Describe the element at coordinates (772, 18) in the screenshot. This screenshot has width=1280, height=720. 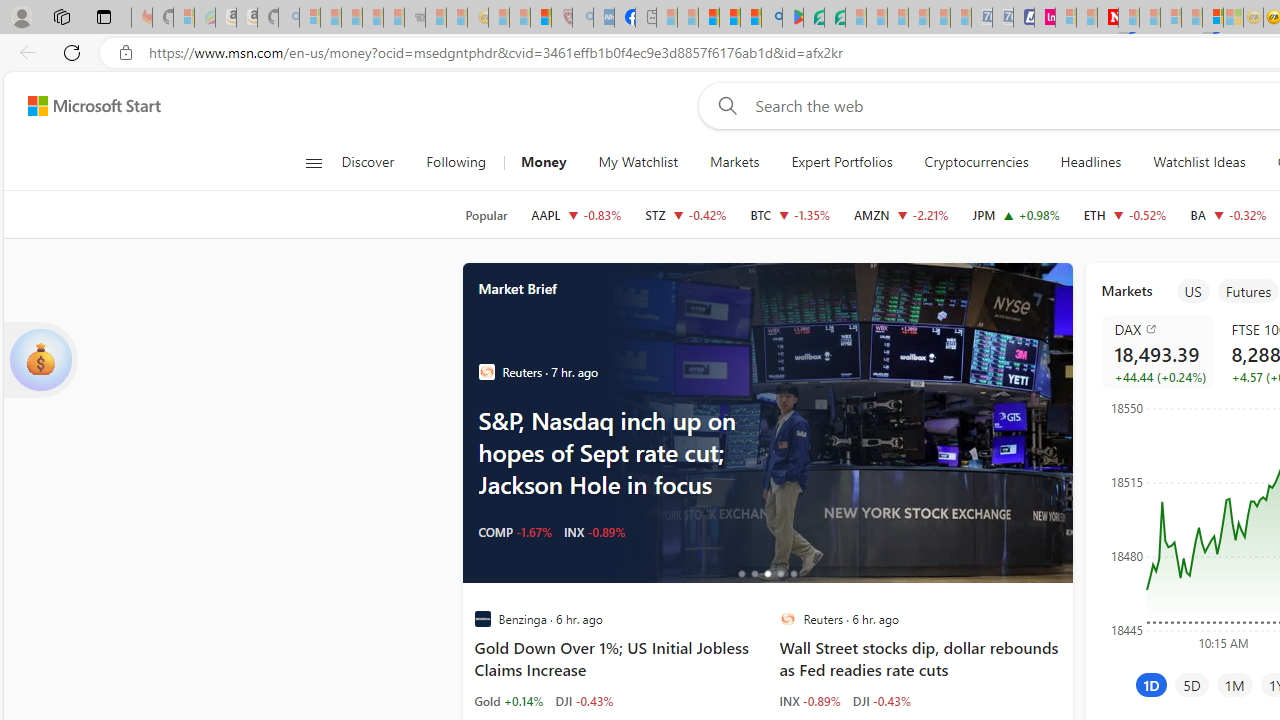
I see `google - Search` at that location.